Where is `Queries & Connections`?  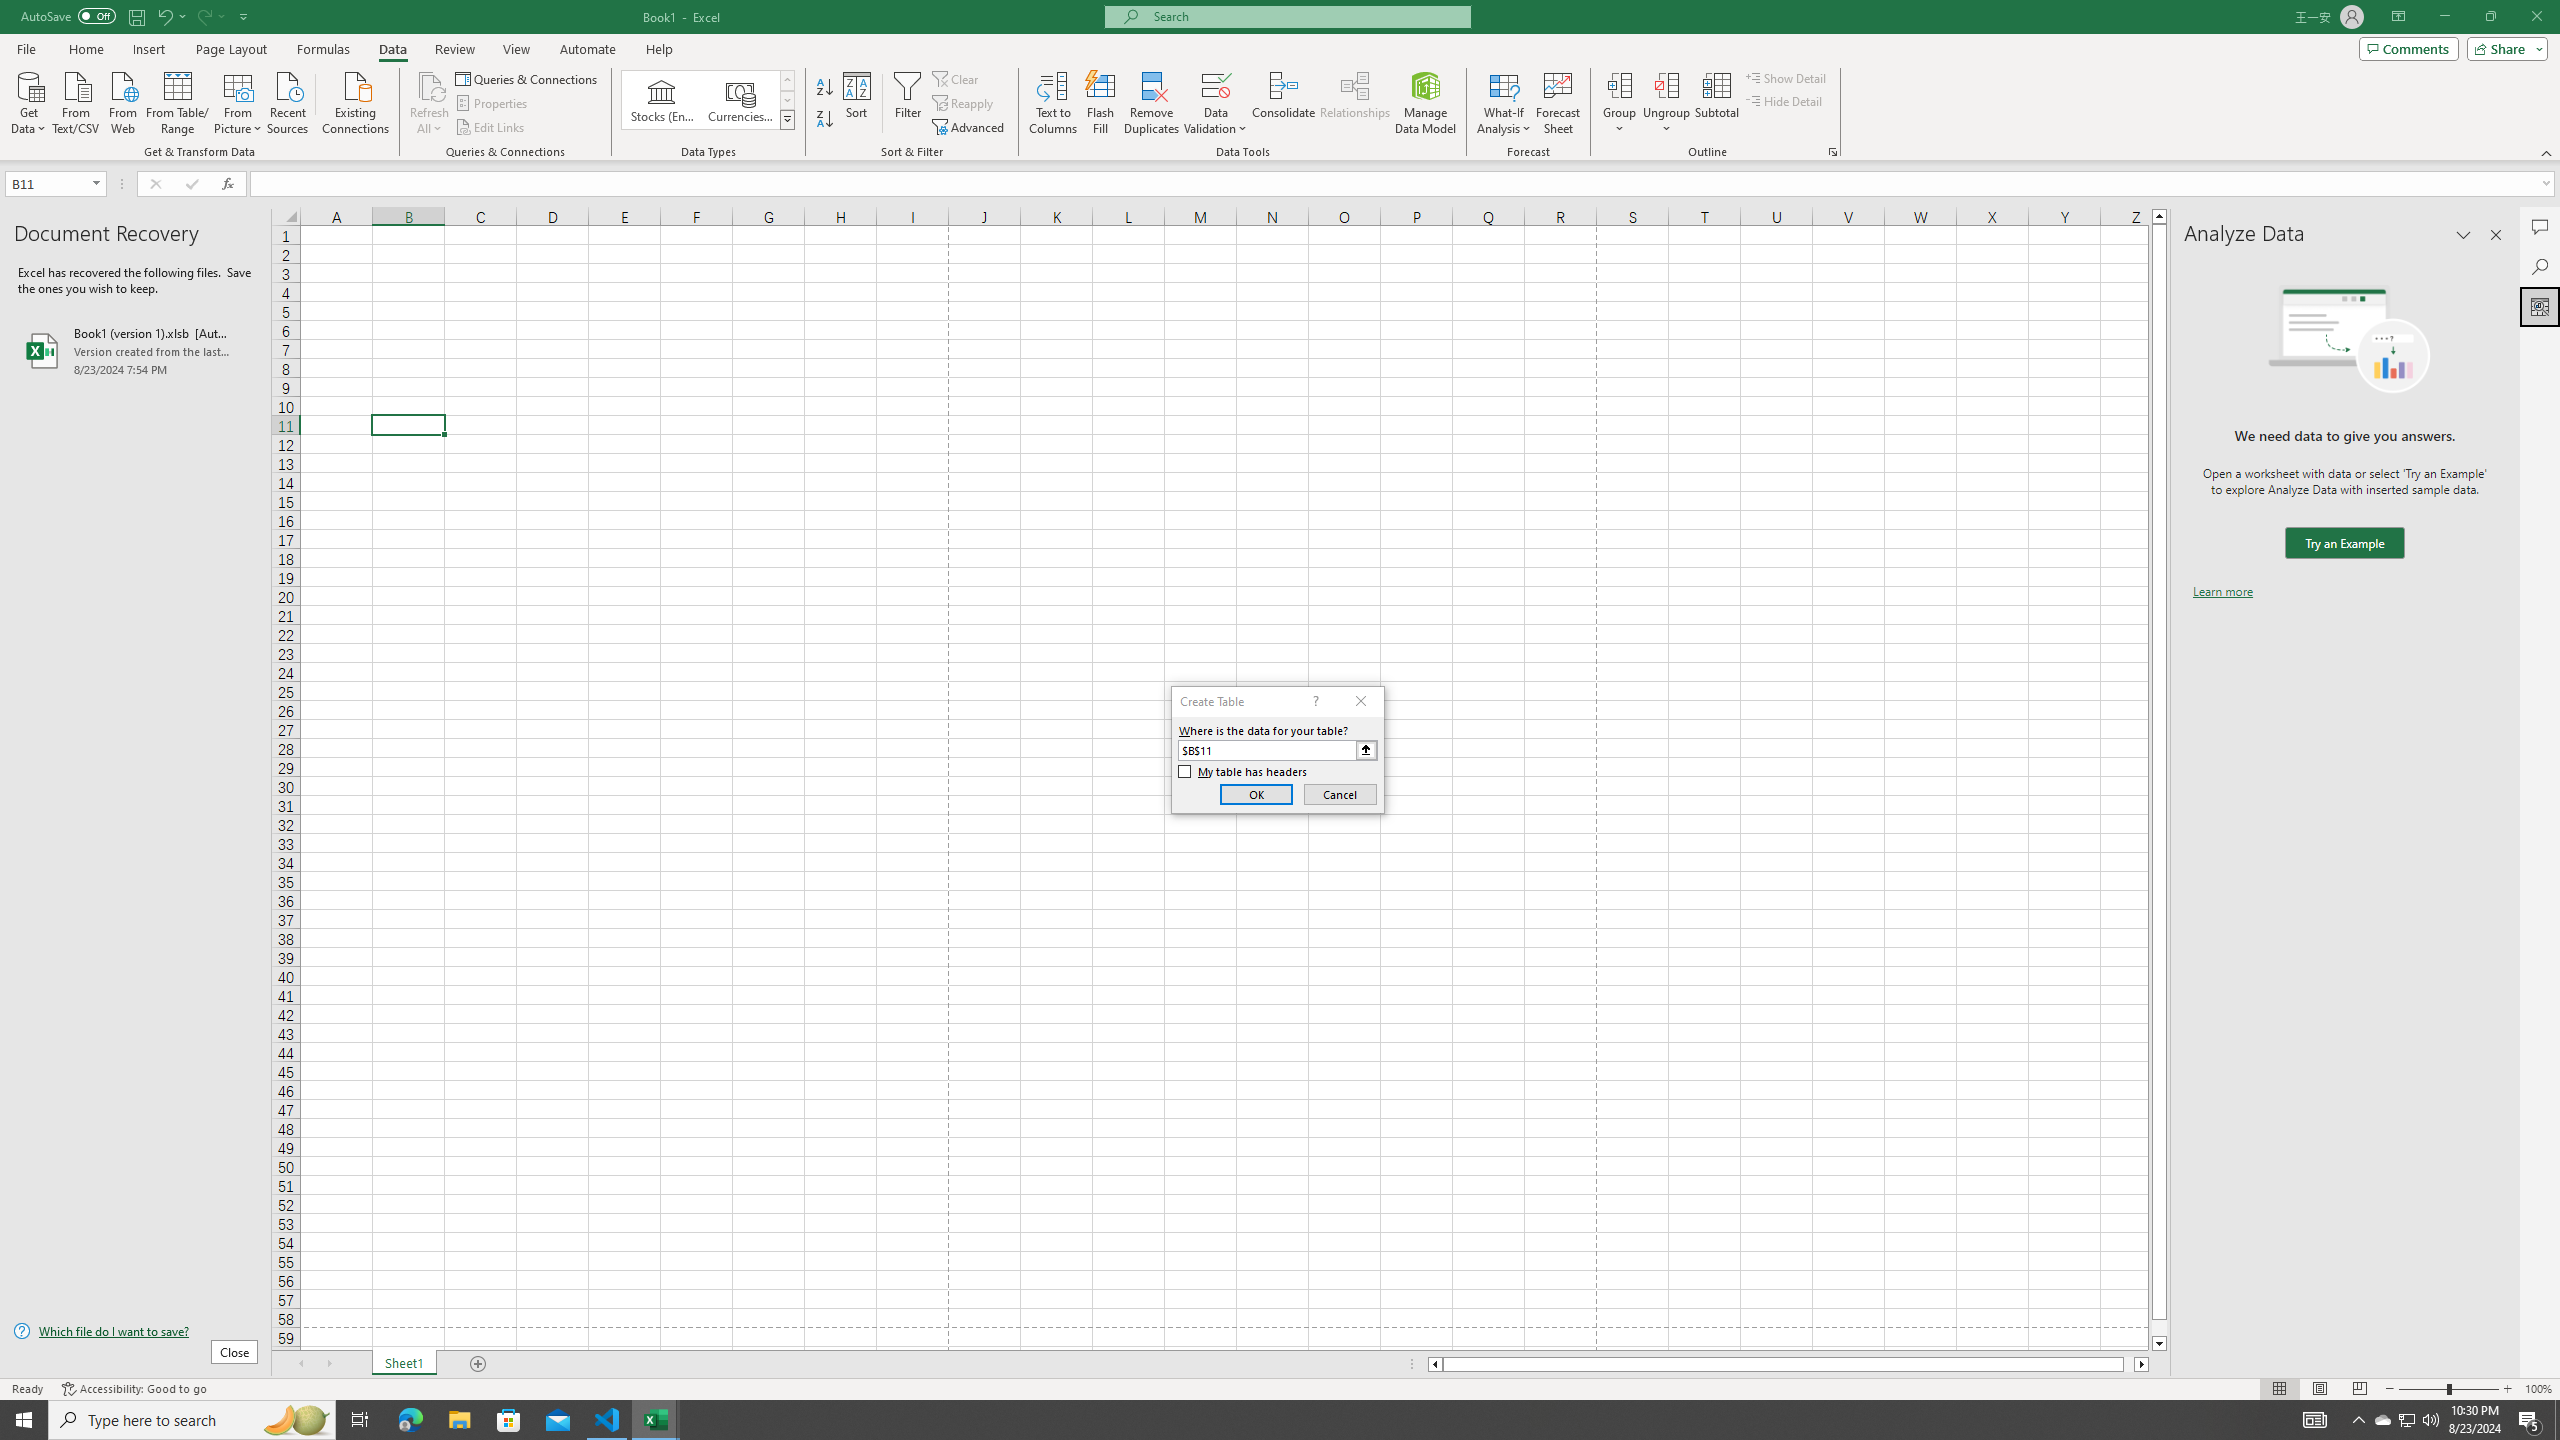
Queries & Connections is located at coordinates (528, 78).